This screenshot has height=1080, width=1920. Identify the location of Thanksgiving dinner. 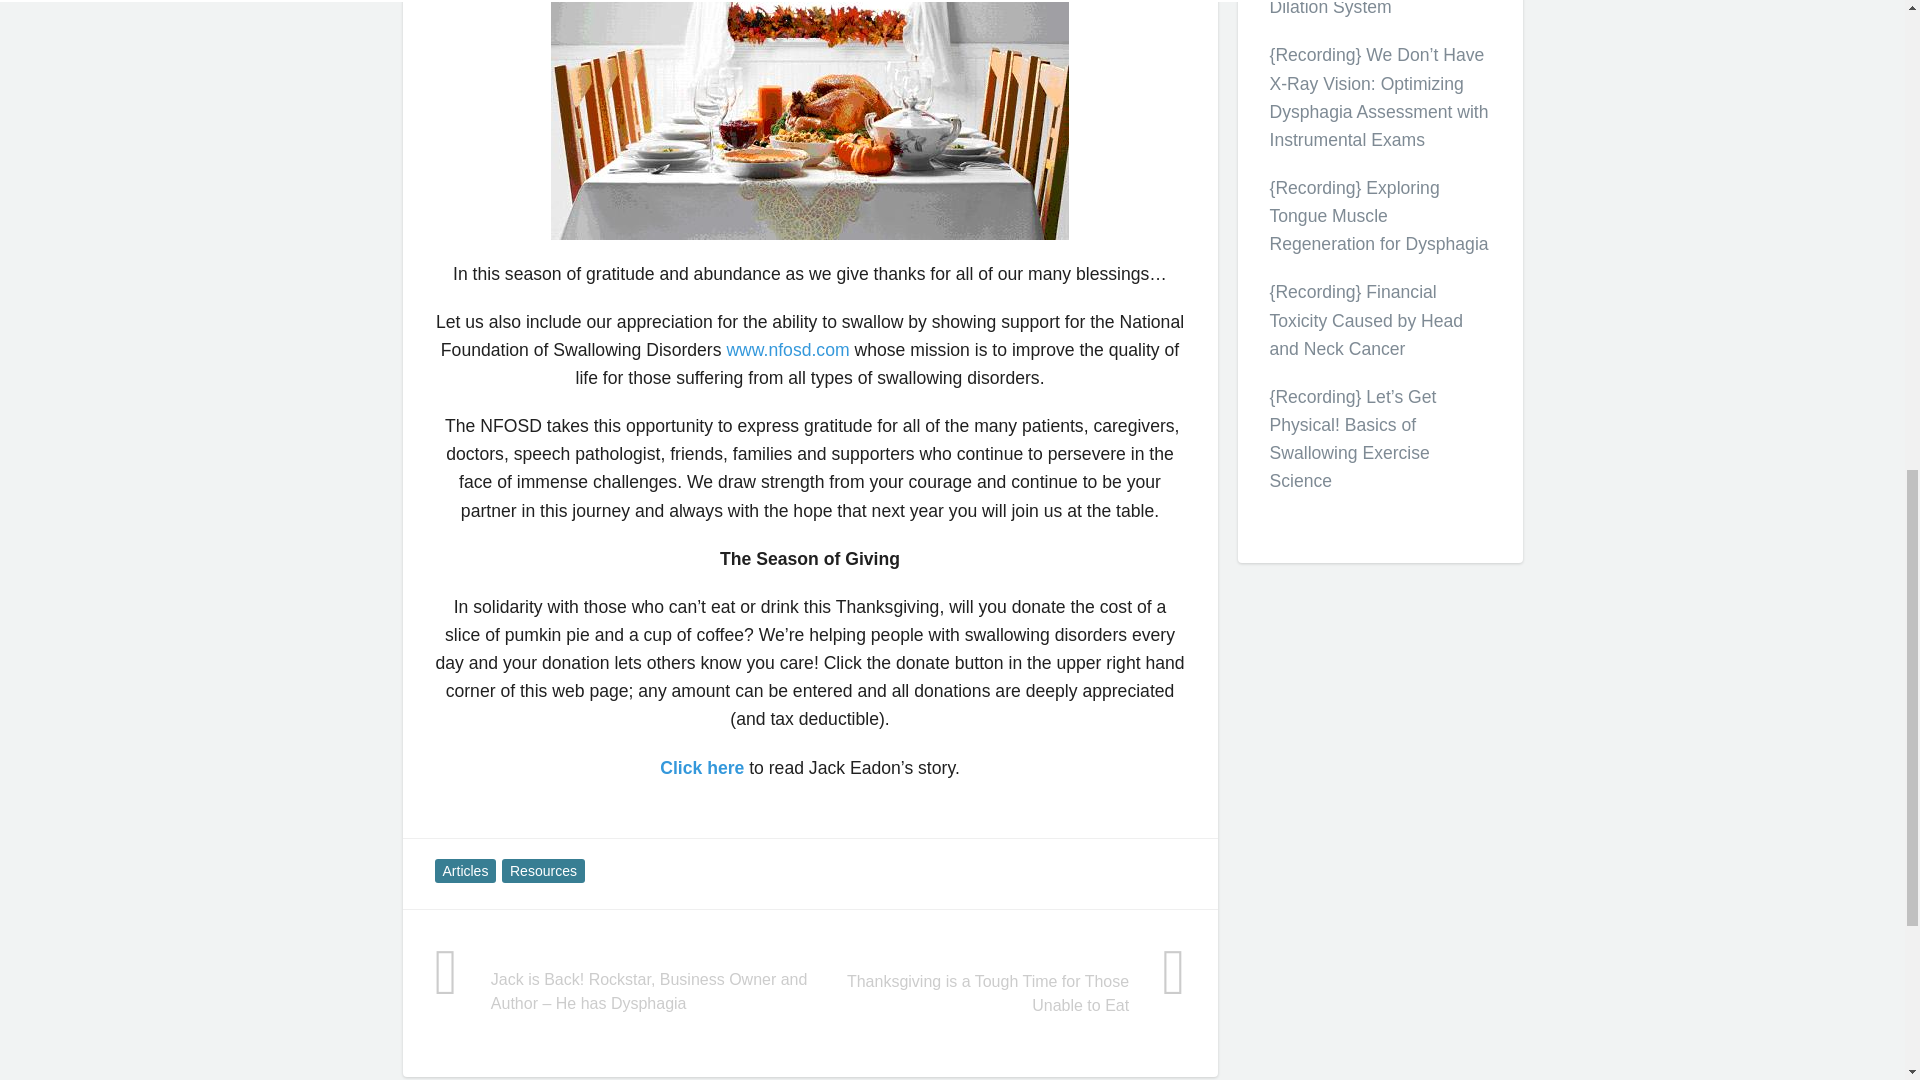
(810, 120).